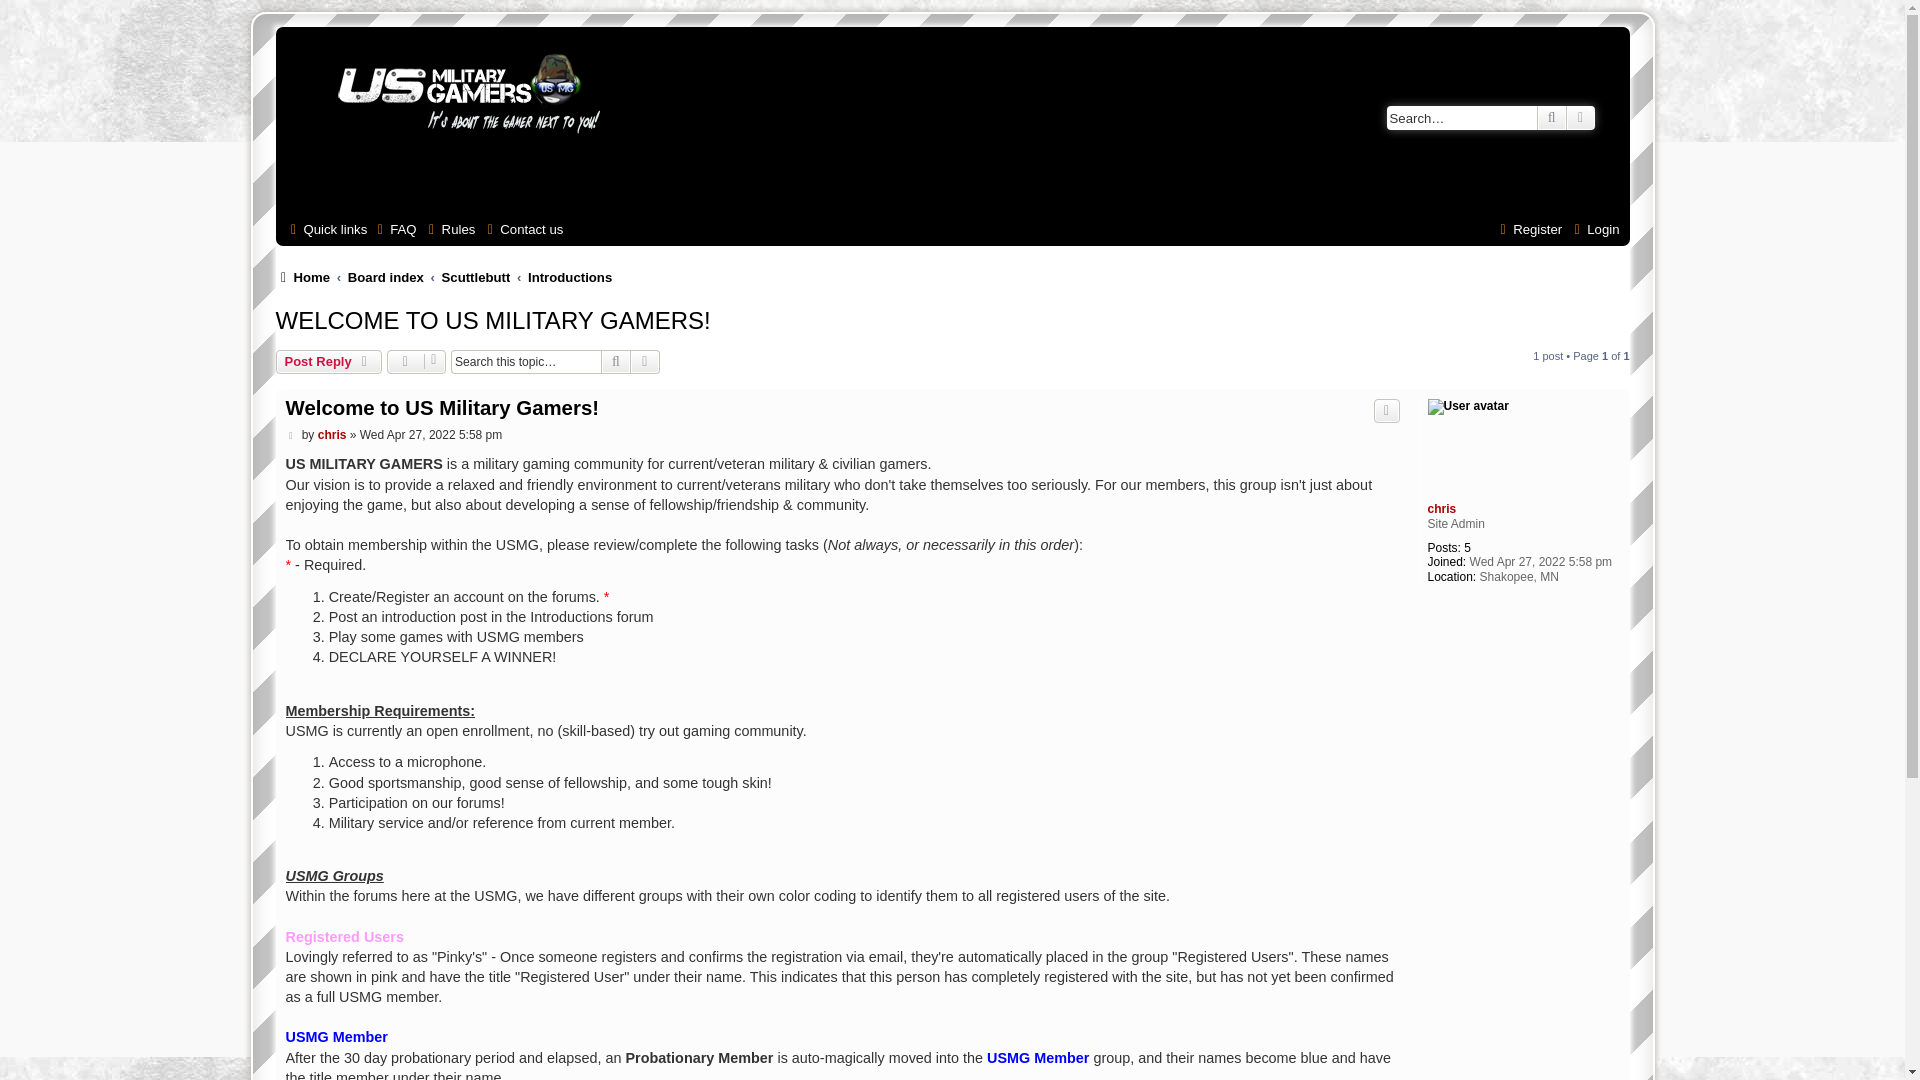 The height and width of the screenshot is (1080, 1920). I want to click on FAQ, so click(394, 229).